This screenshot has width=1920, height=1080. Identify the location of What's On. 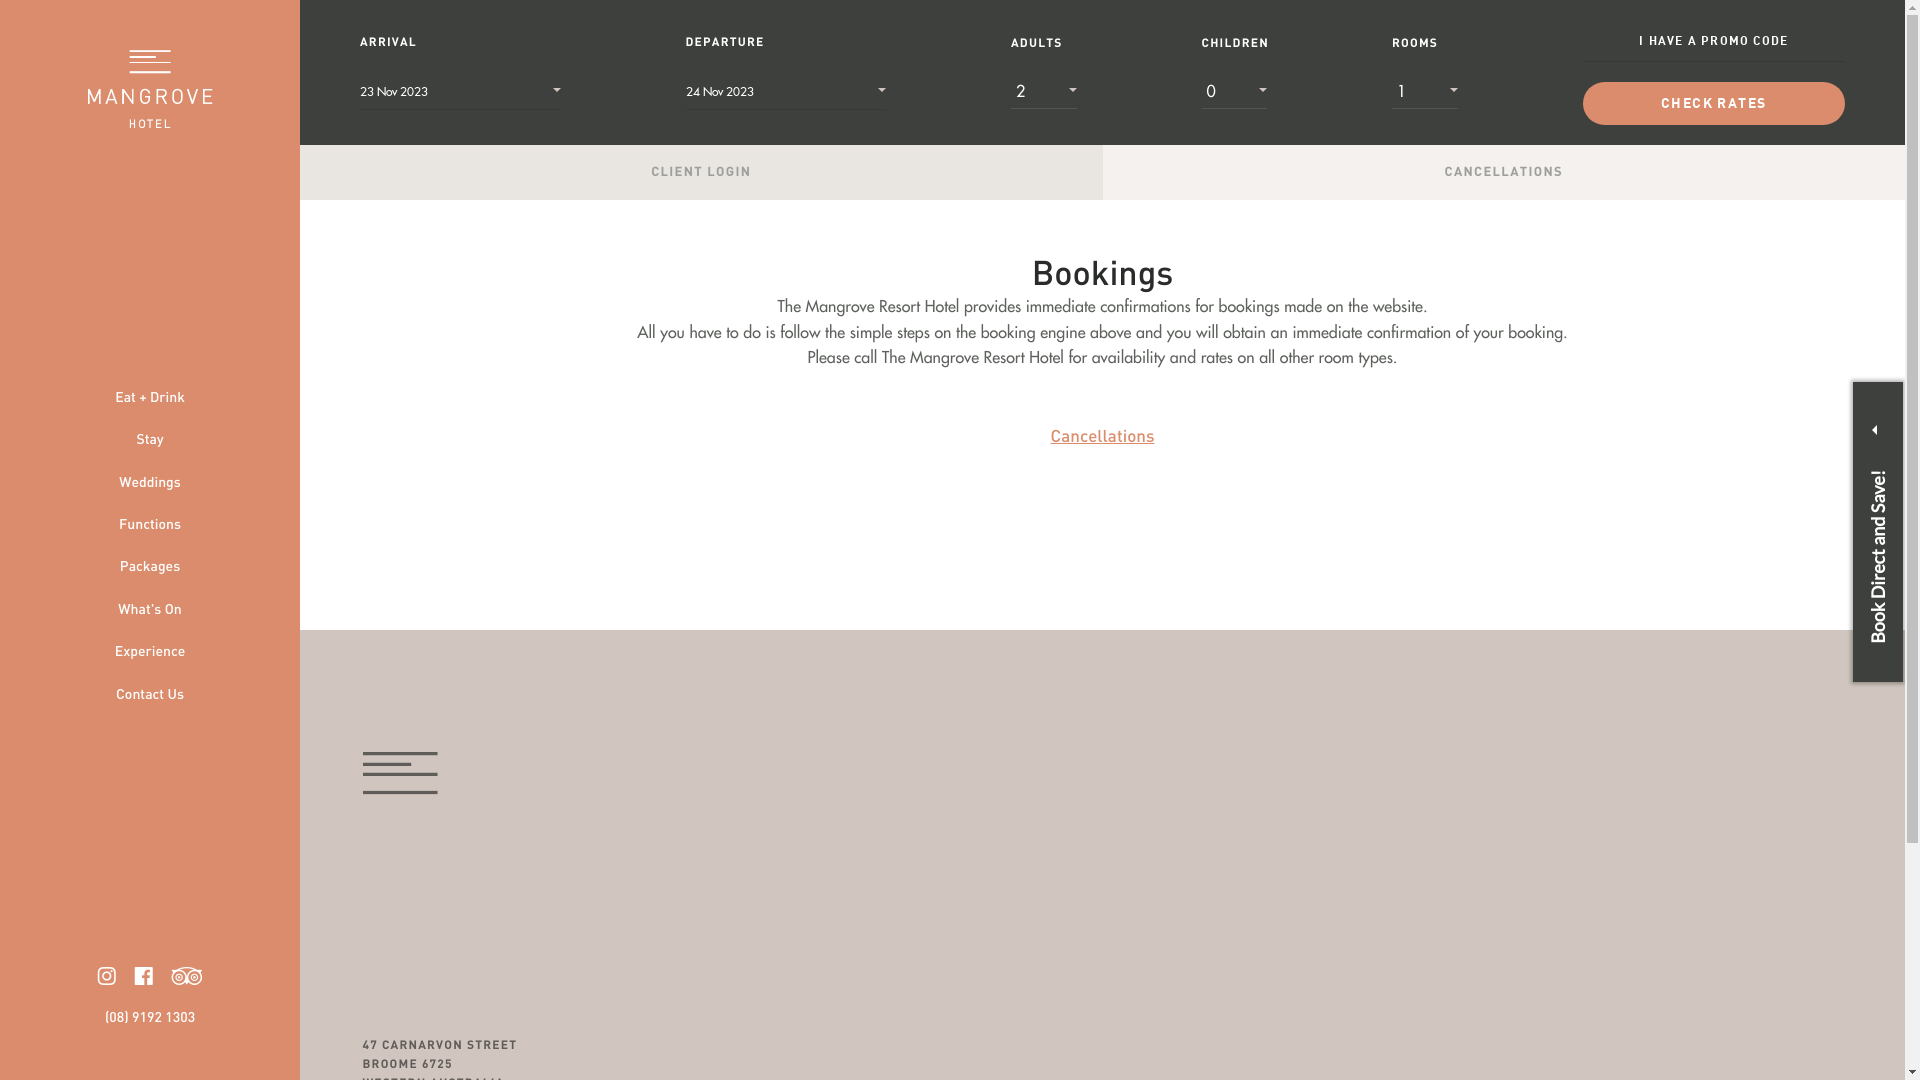
(150, 611).